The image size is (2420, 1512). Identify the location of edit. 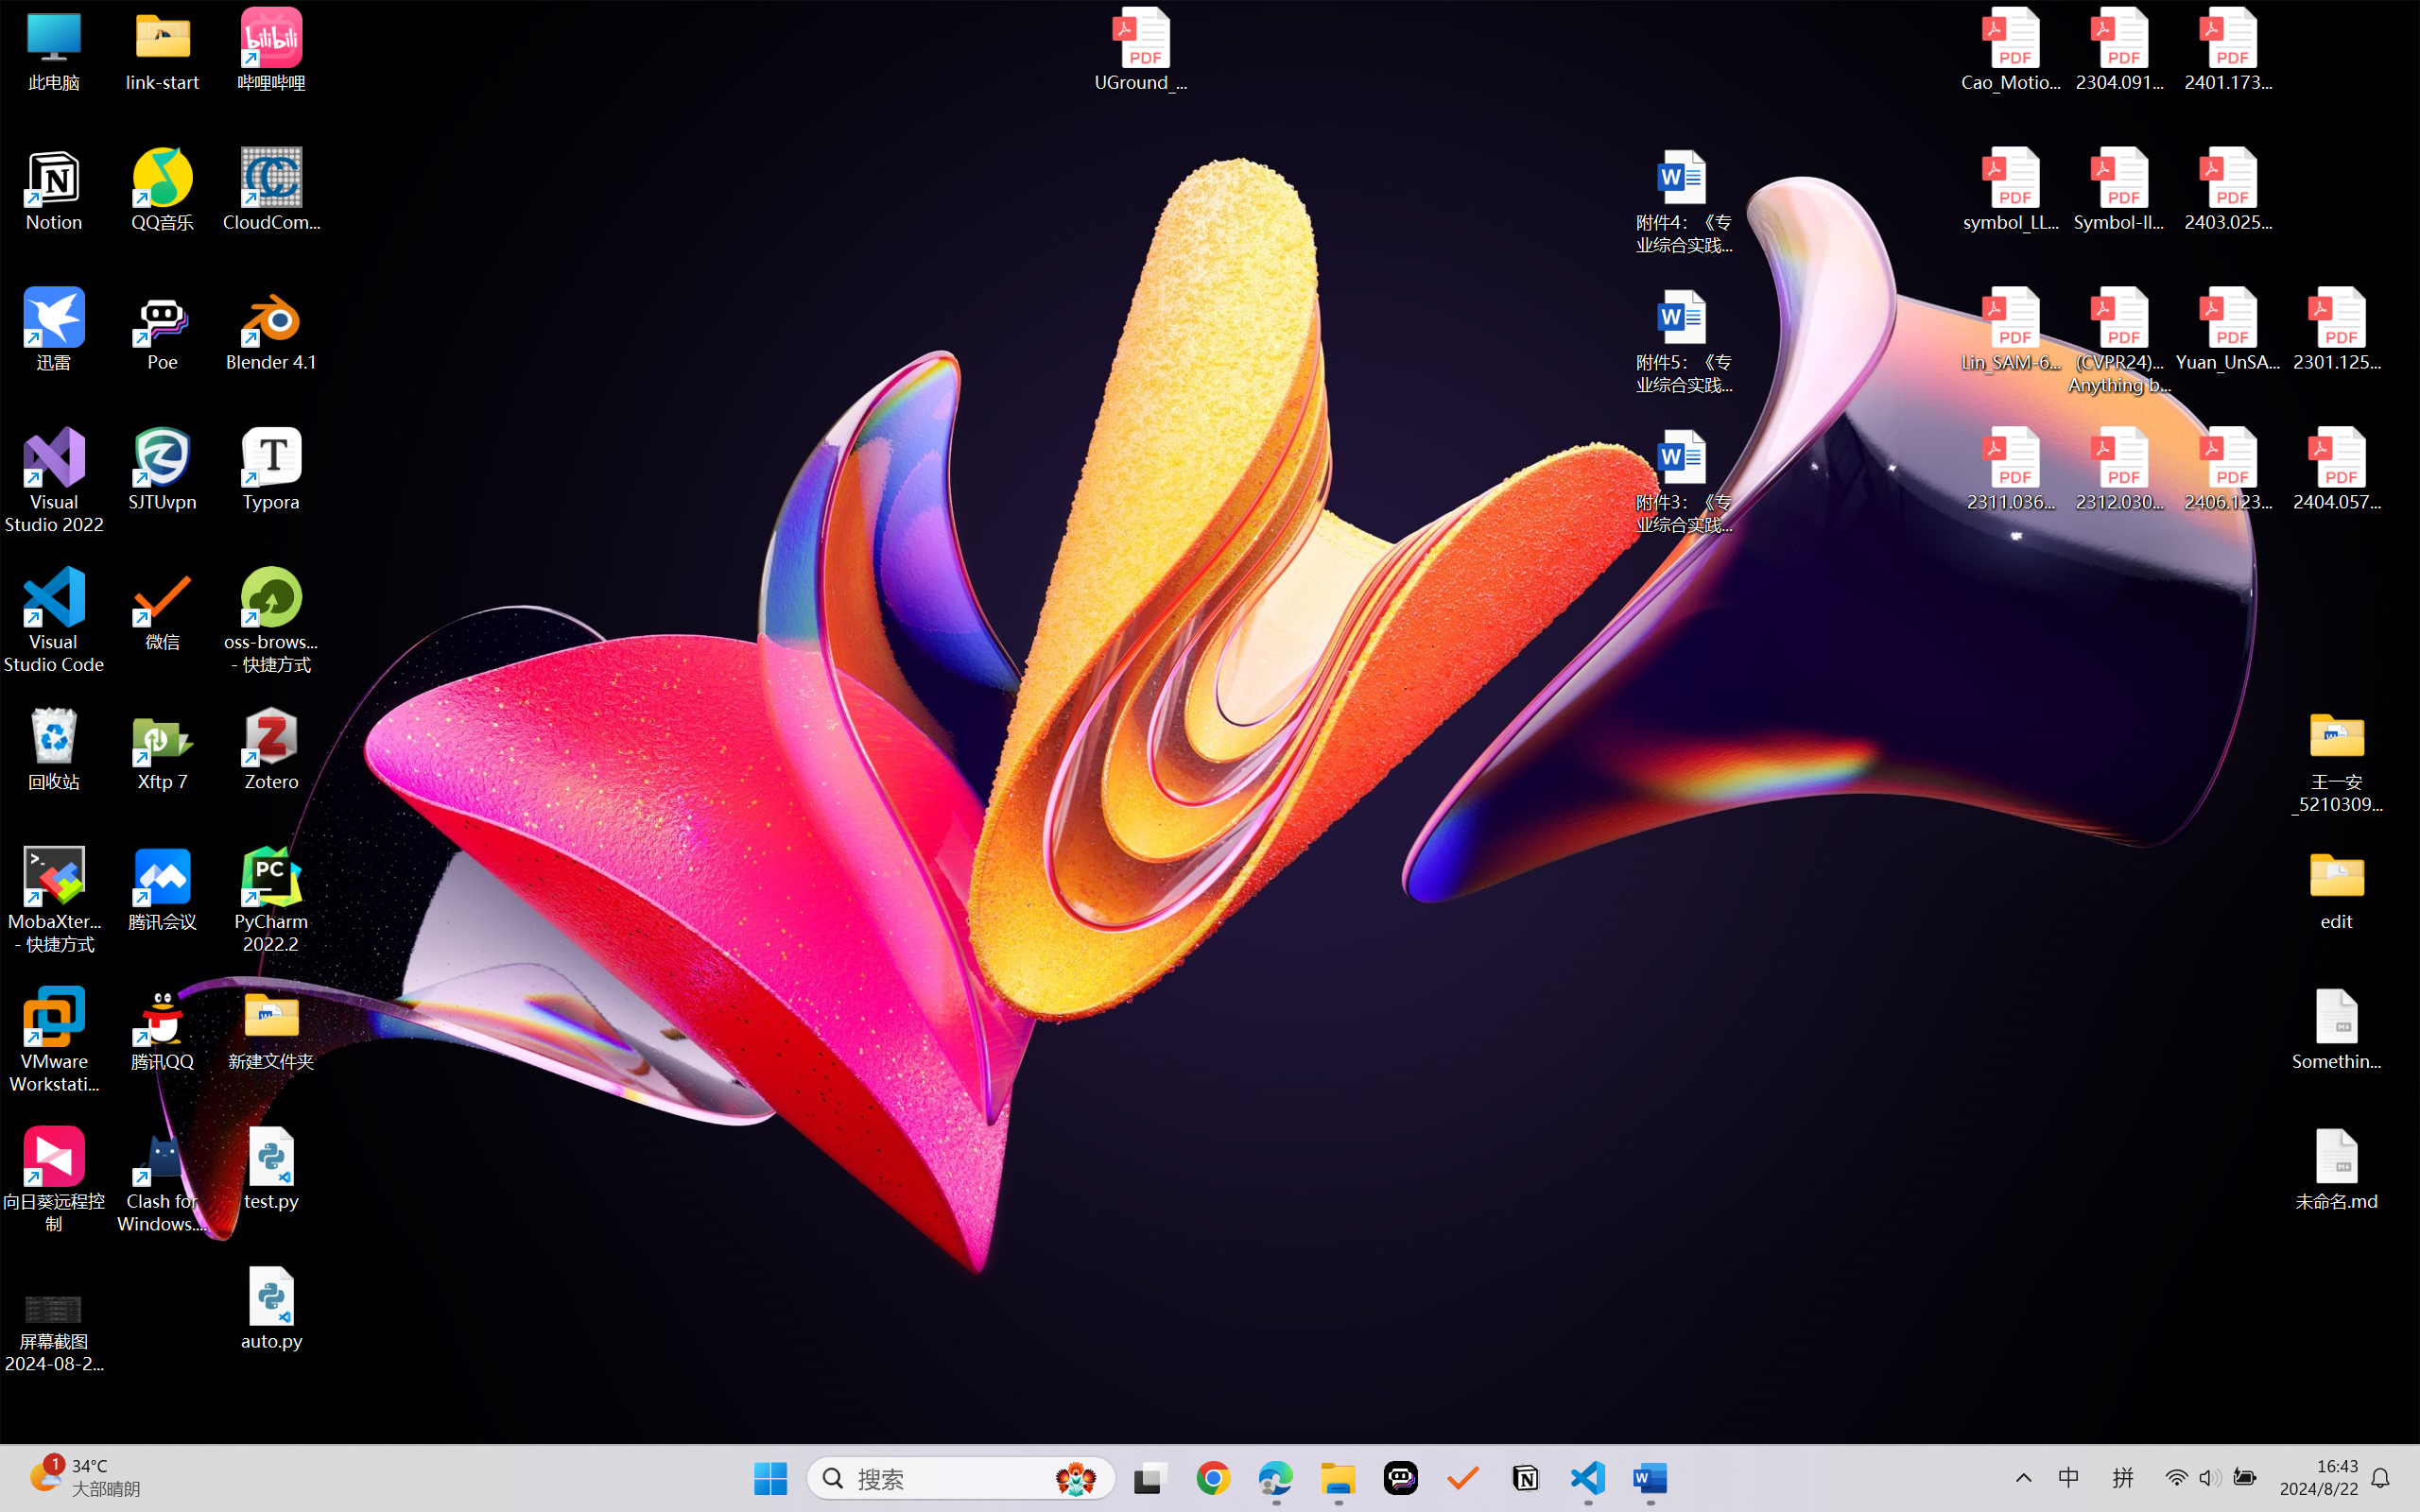
(2337, 888).